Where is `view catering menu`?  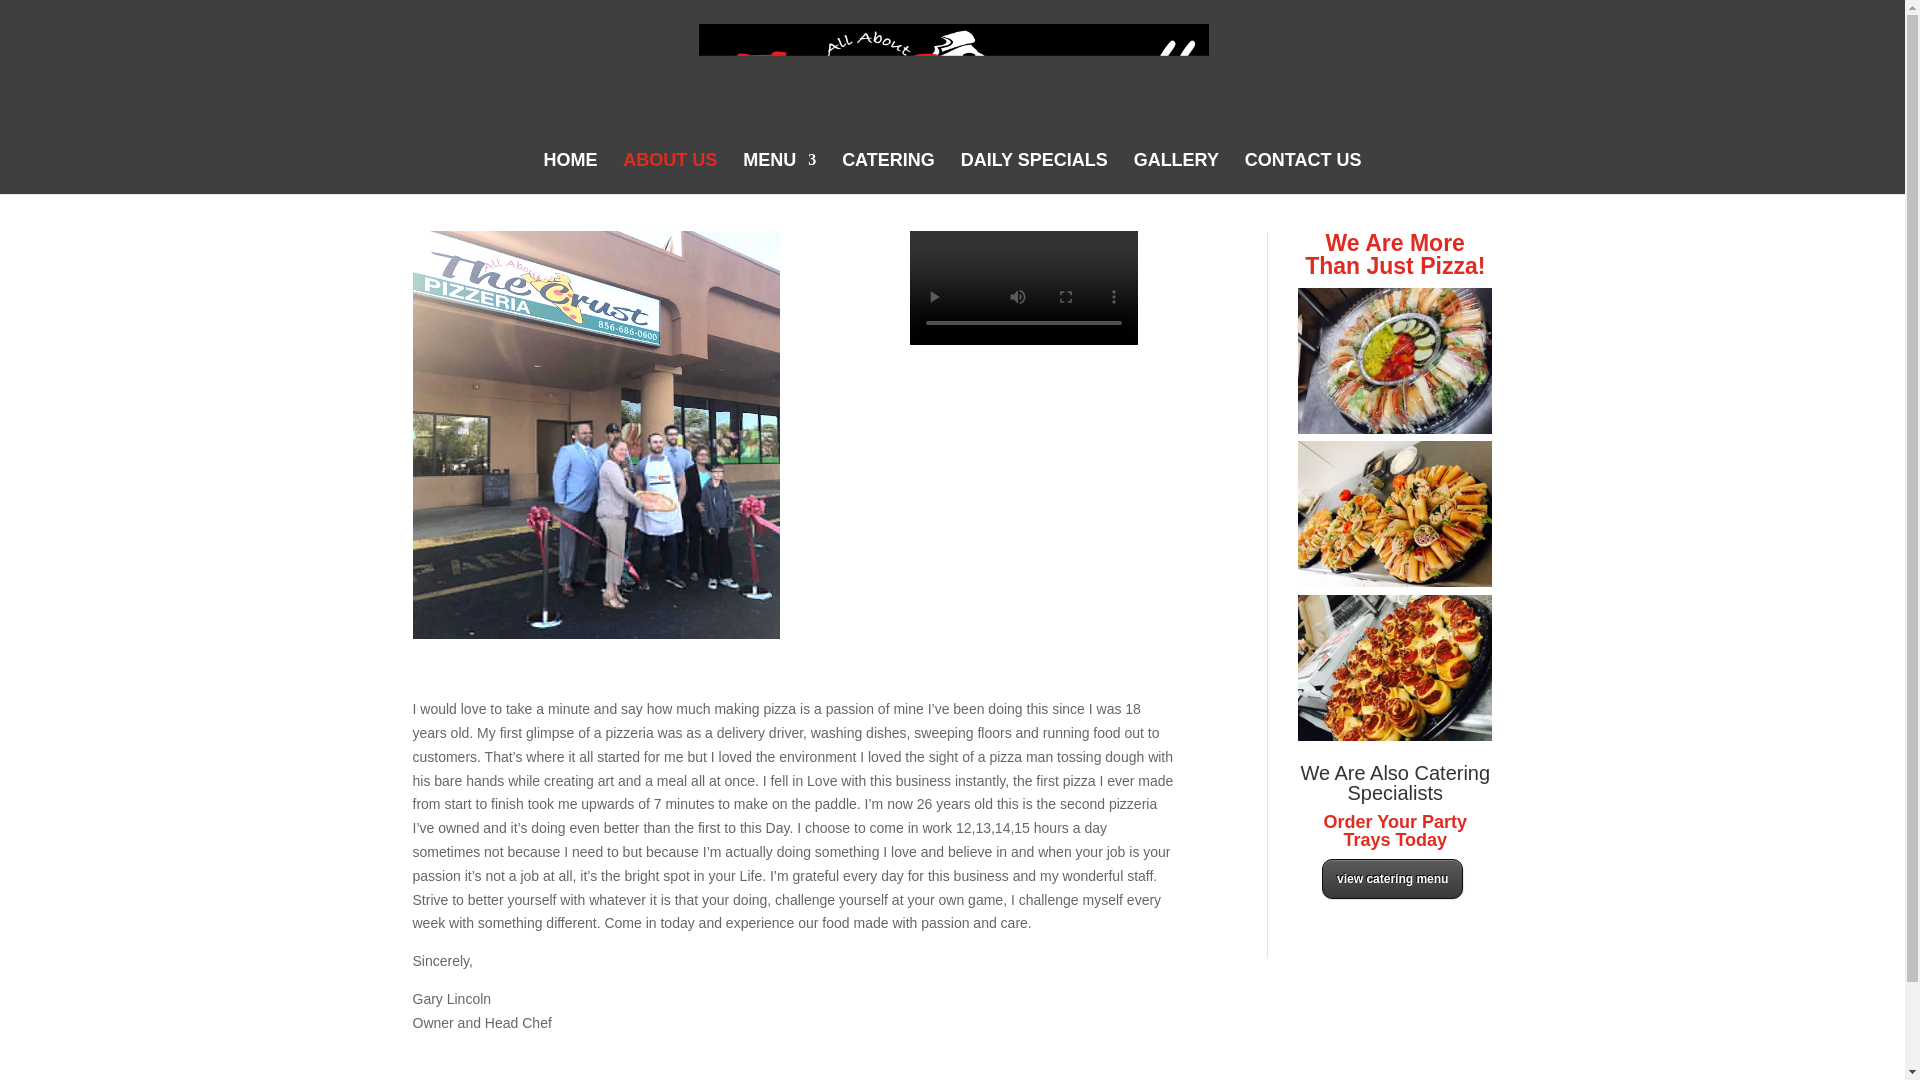
view catering menu is located at coordinates (1392, 878).